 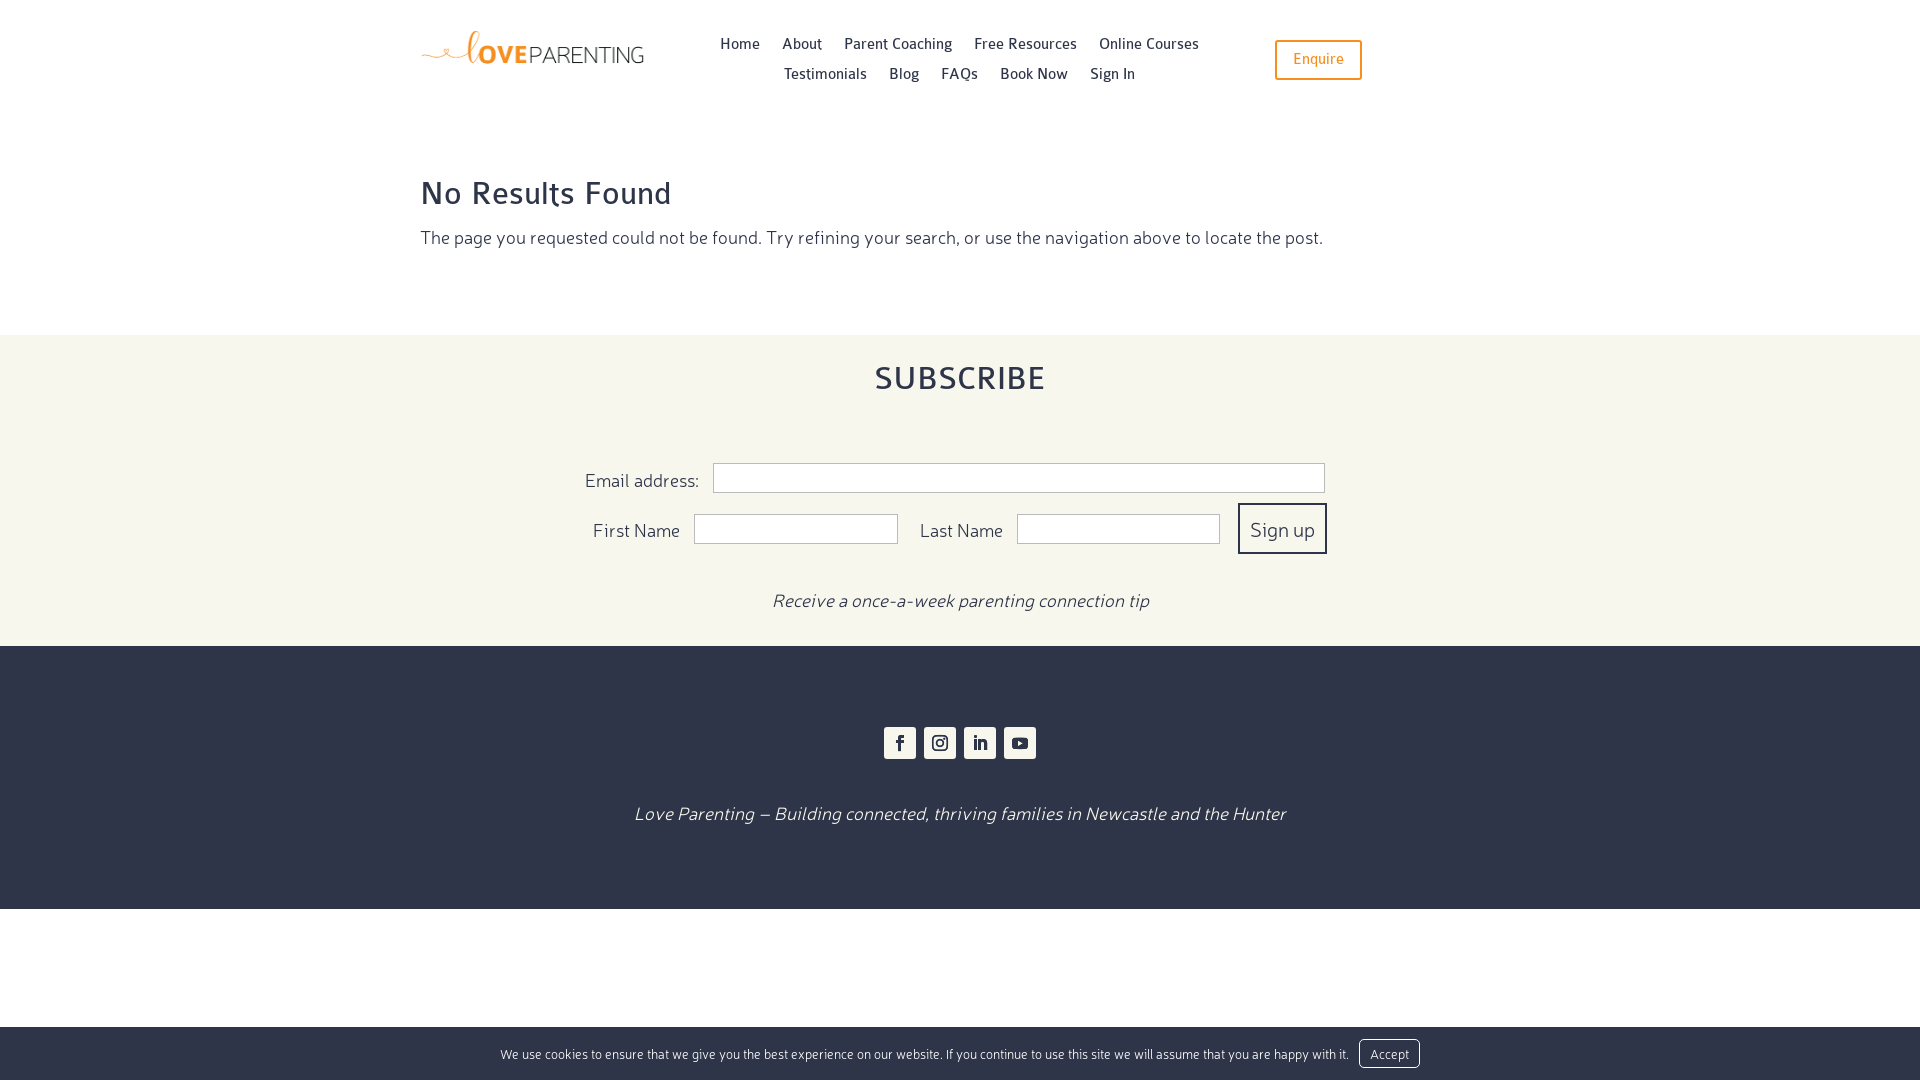 What do you see at coordinates (1112, 79) in the screenshot?
I see `Sign In` at bounding box center [1112, 79].